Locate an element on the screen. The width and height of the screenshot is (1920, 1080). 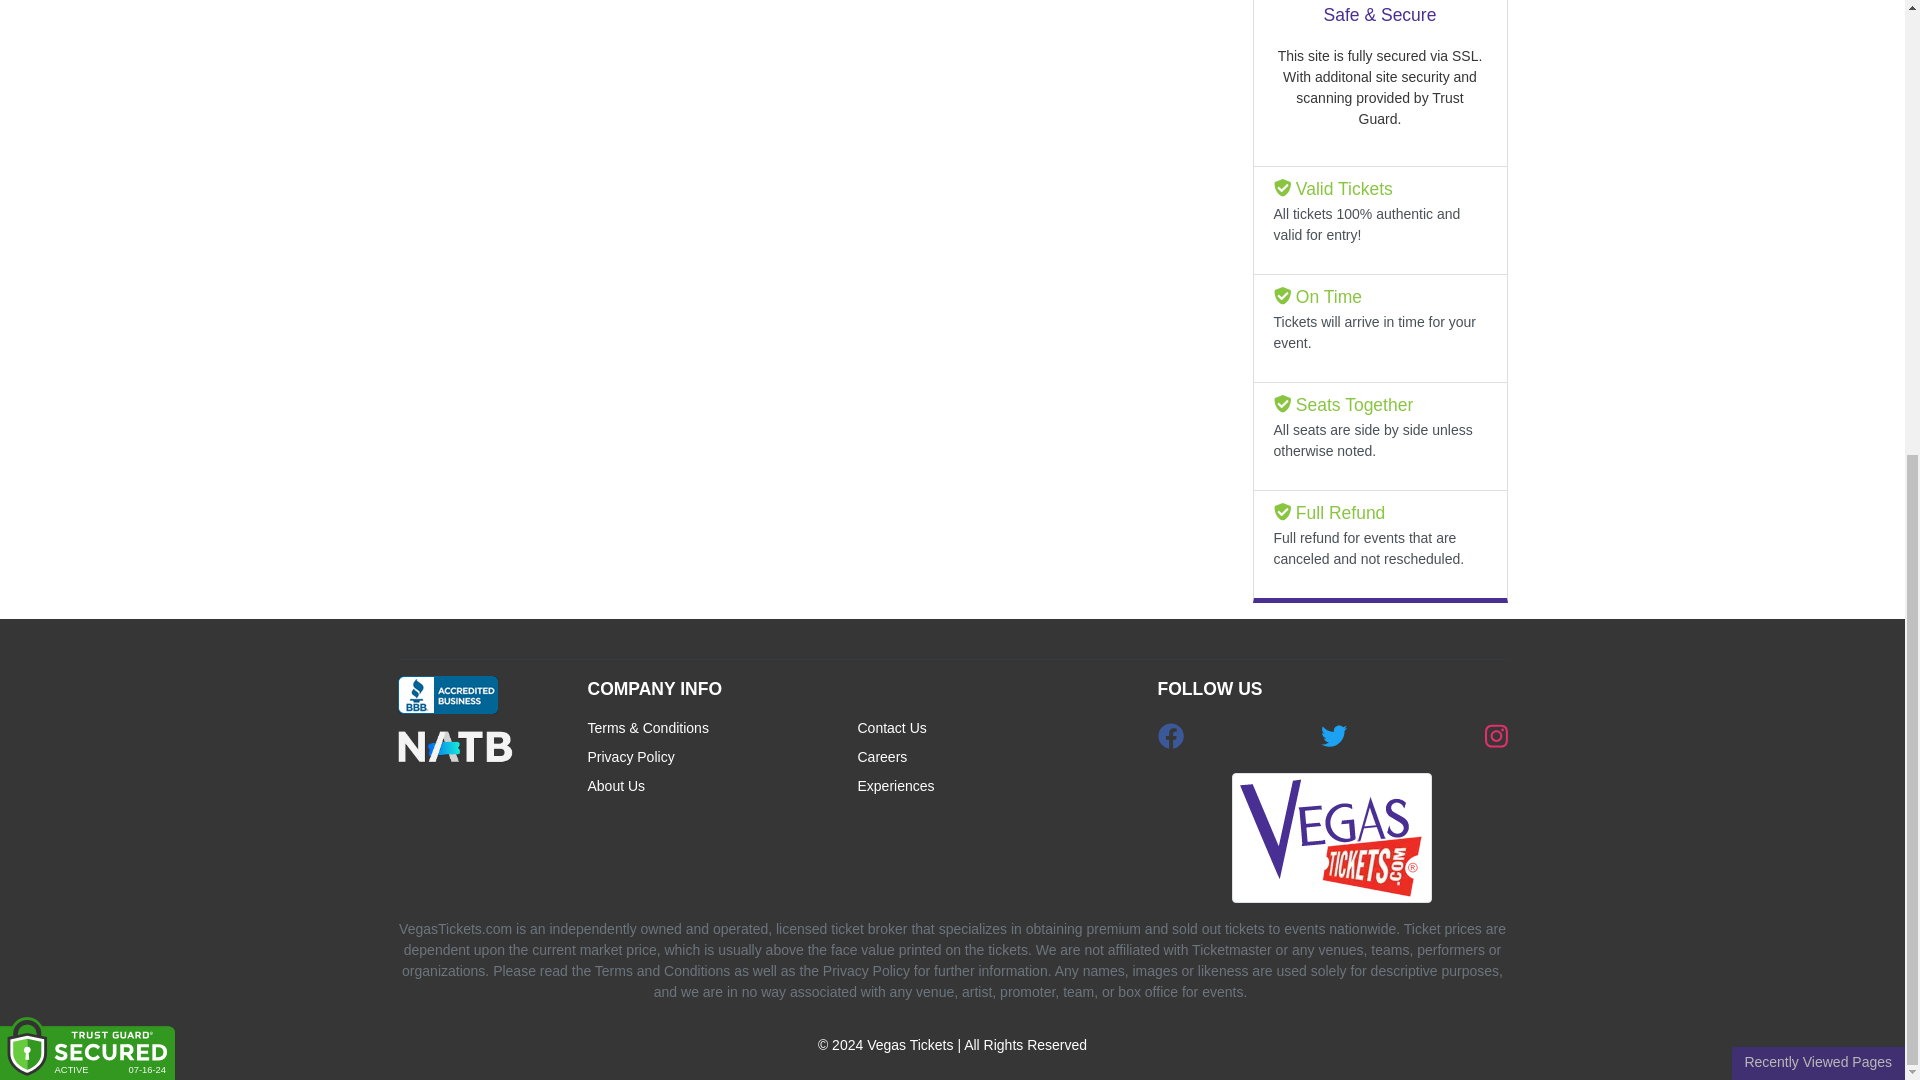
Alliance Tickets, Inc., Ticket Sales - Events, Las Vegas, NV is located at coordinates (447, 694).